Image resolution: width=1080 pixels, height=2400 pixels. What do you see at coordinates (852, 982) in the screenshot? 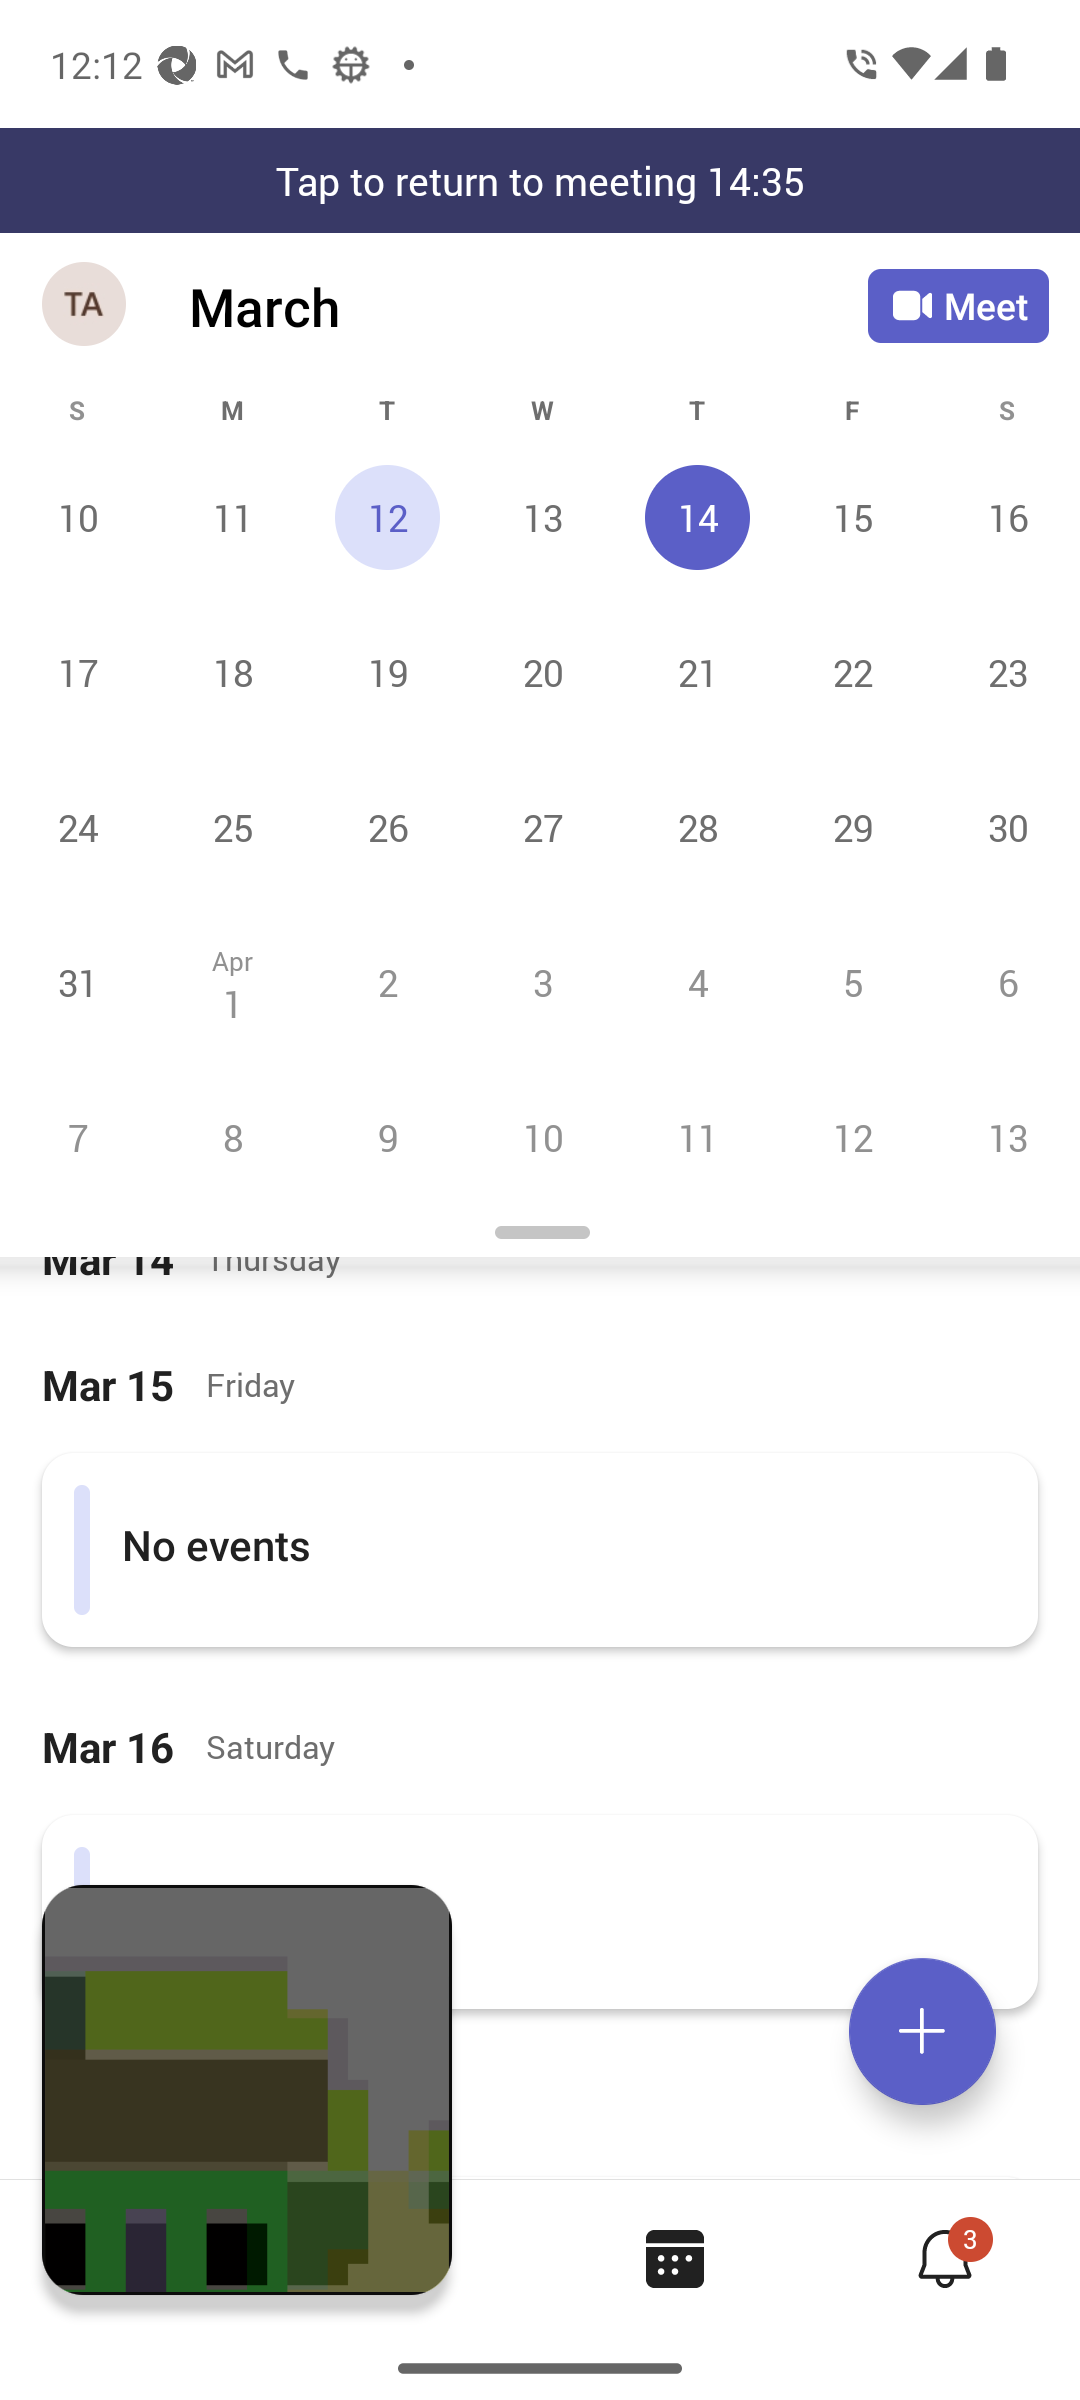
I see `Friday, April 5 5` at bounding box center [852, 982].